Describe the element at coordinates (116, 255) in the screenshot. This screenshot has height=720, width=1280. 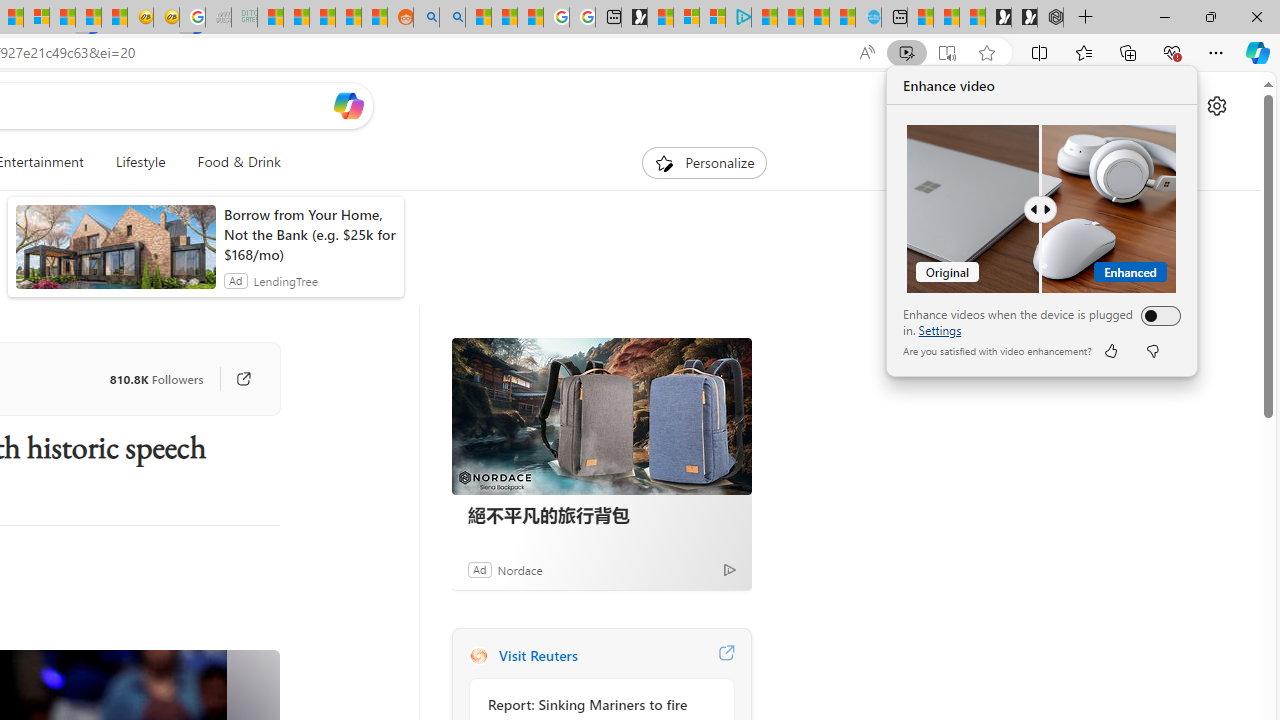
I see `anim-content` at that location.